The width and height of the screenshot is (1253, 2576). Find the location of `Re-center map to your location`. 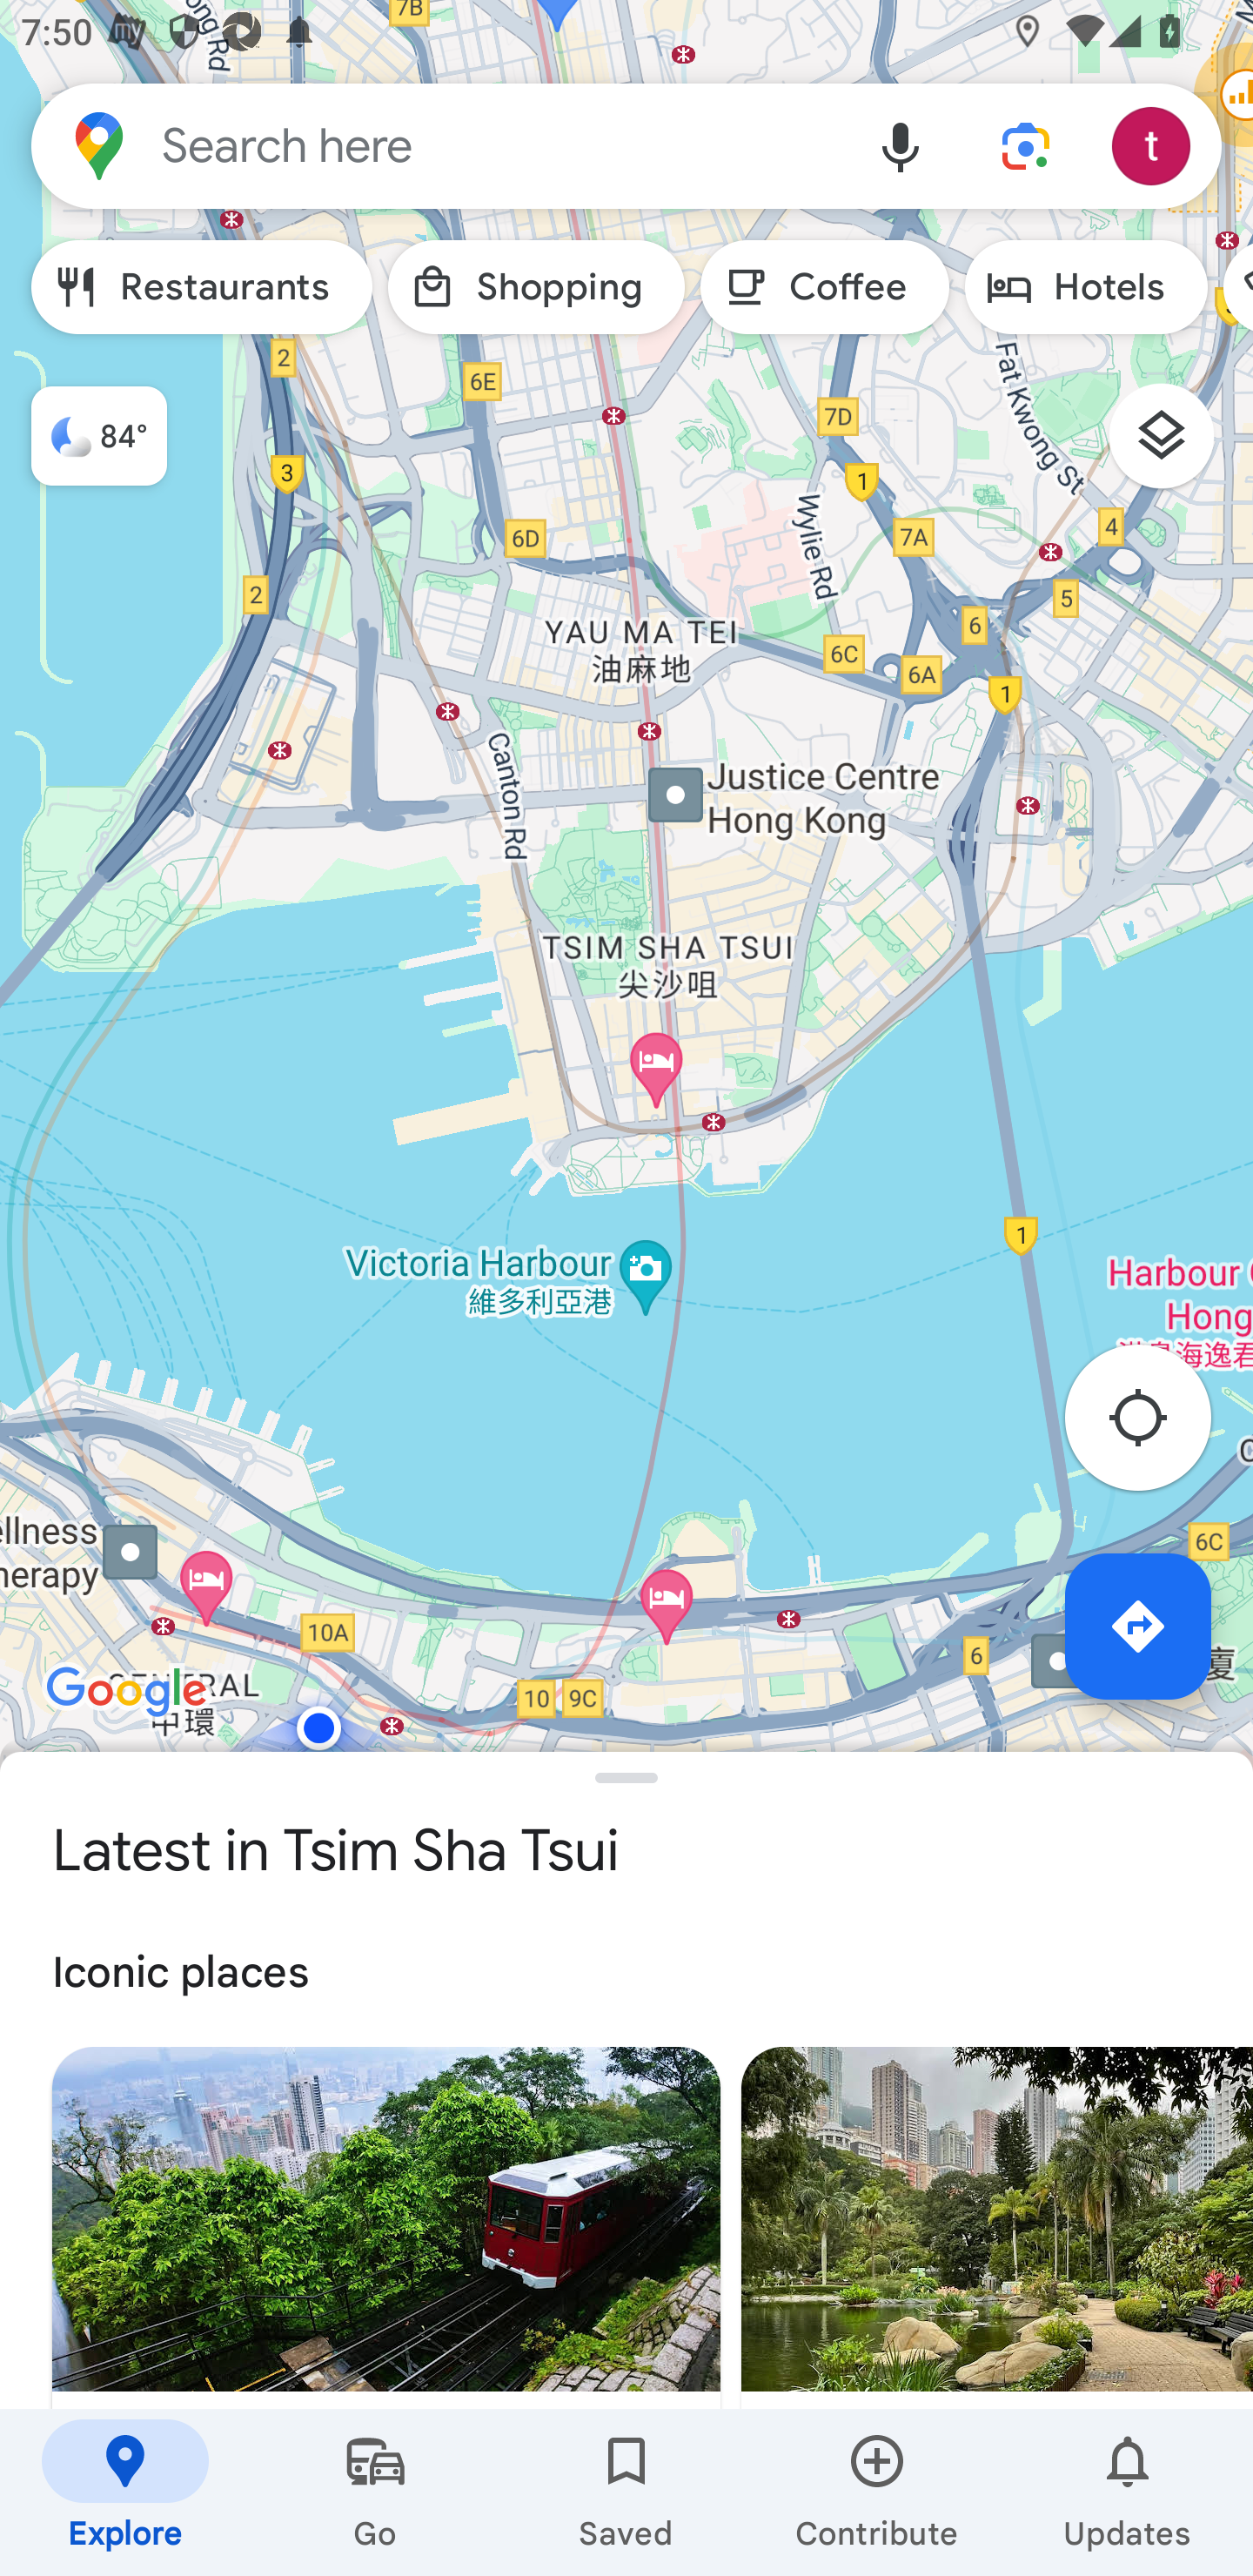

Re-center map to your location is located at coordinates (1154, 1427).